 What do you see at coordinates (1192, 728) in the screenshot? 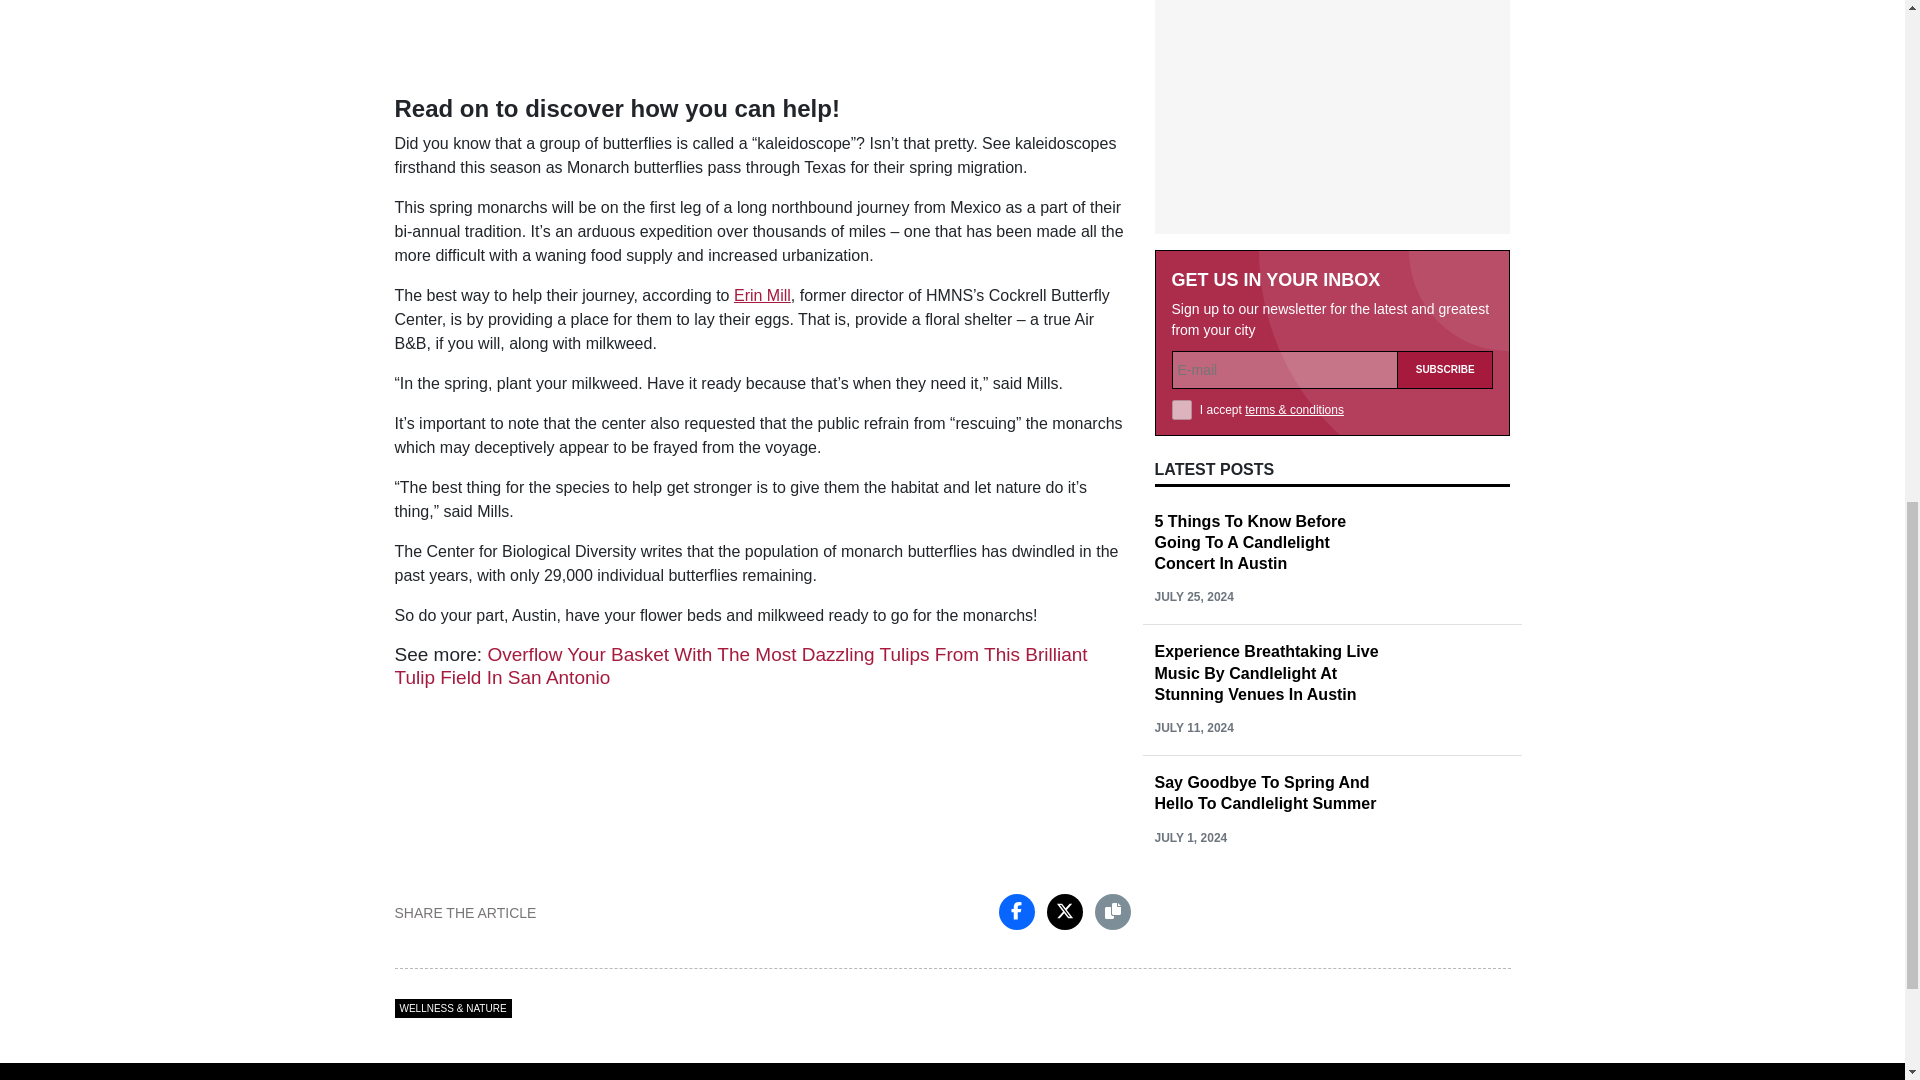
I see `JULY 11, 2024` at bounding box center [1192, 728].